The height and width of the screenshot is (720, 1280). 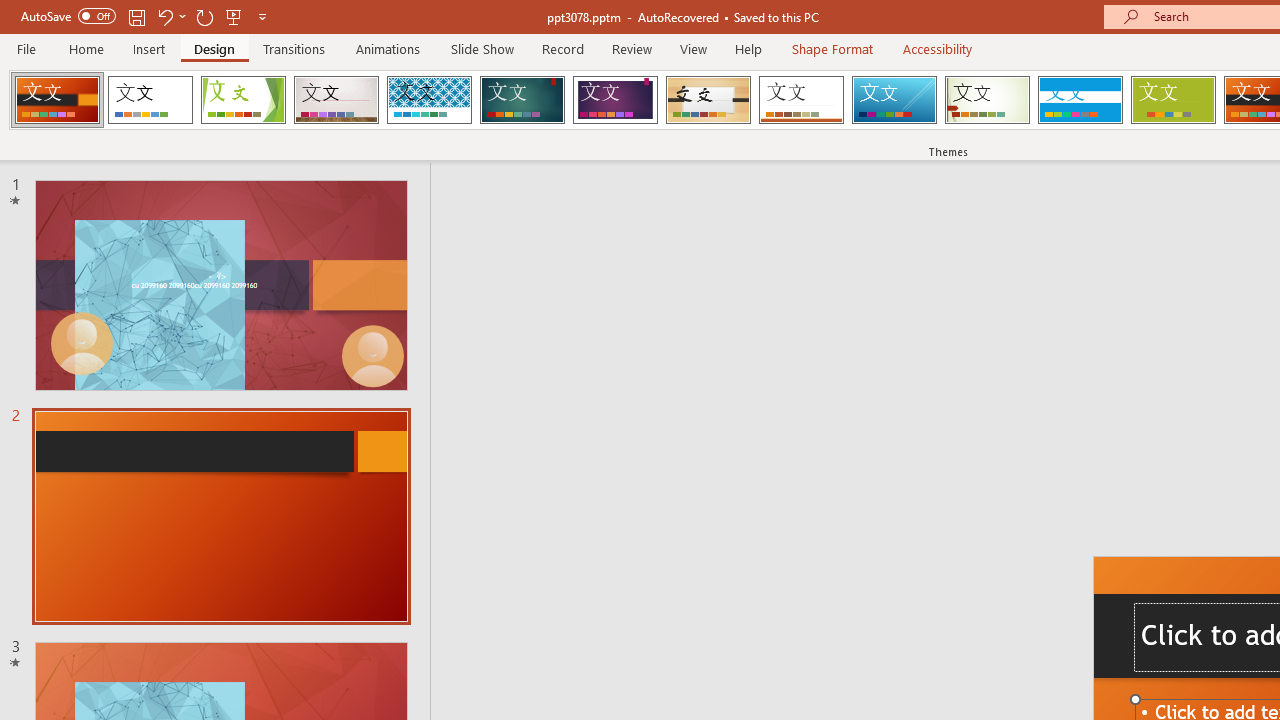 What do you see at coordinates (1172, 100) in the screenshot?
I see `Basis` at bounding box center [1172, 100].